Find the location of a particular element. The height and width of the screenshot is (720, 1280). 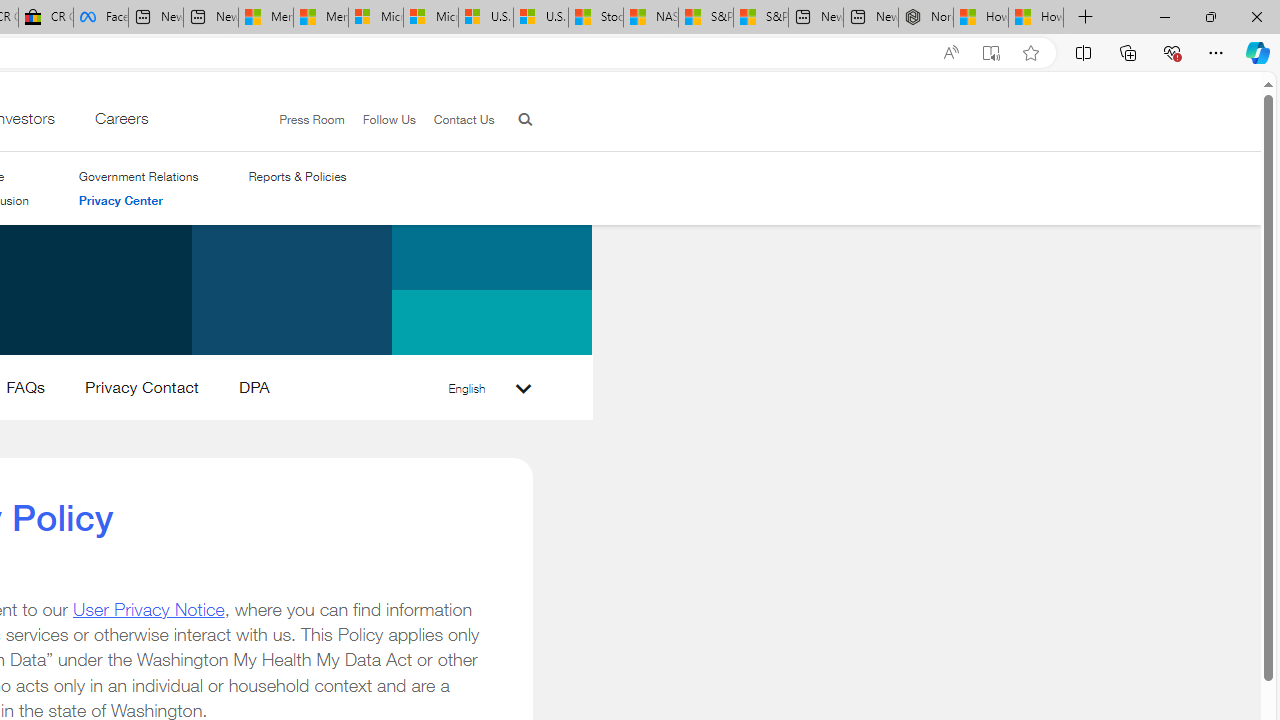

Careers is located at coordinates (120, 123).